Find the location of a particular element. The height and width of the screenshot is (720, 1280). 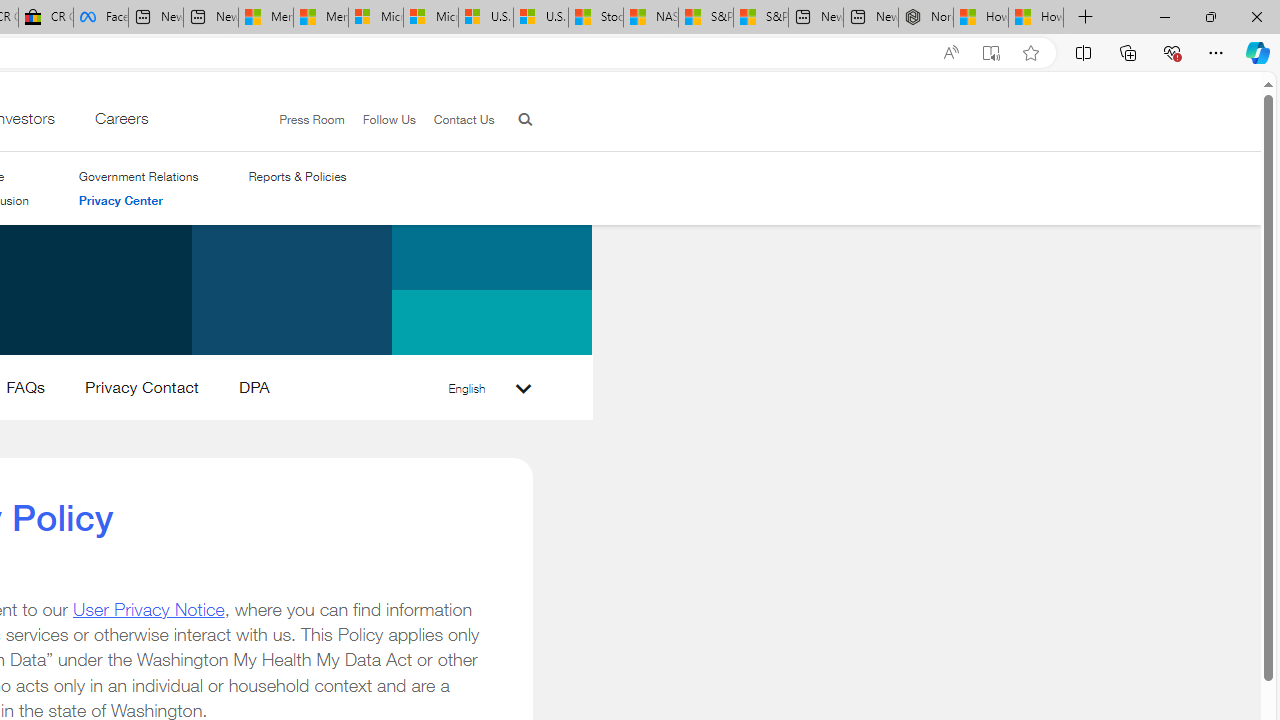

Careers is located at coordinates (120, 123).